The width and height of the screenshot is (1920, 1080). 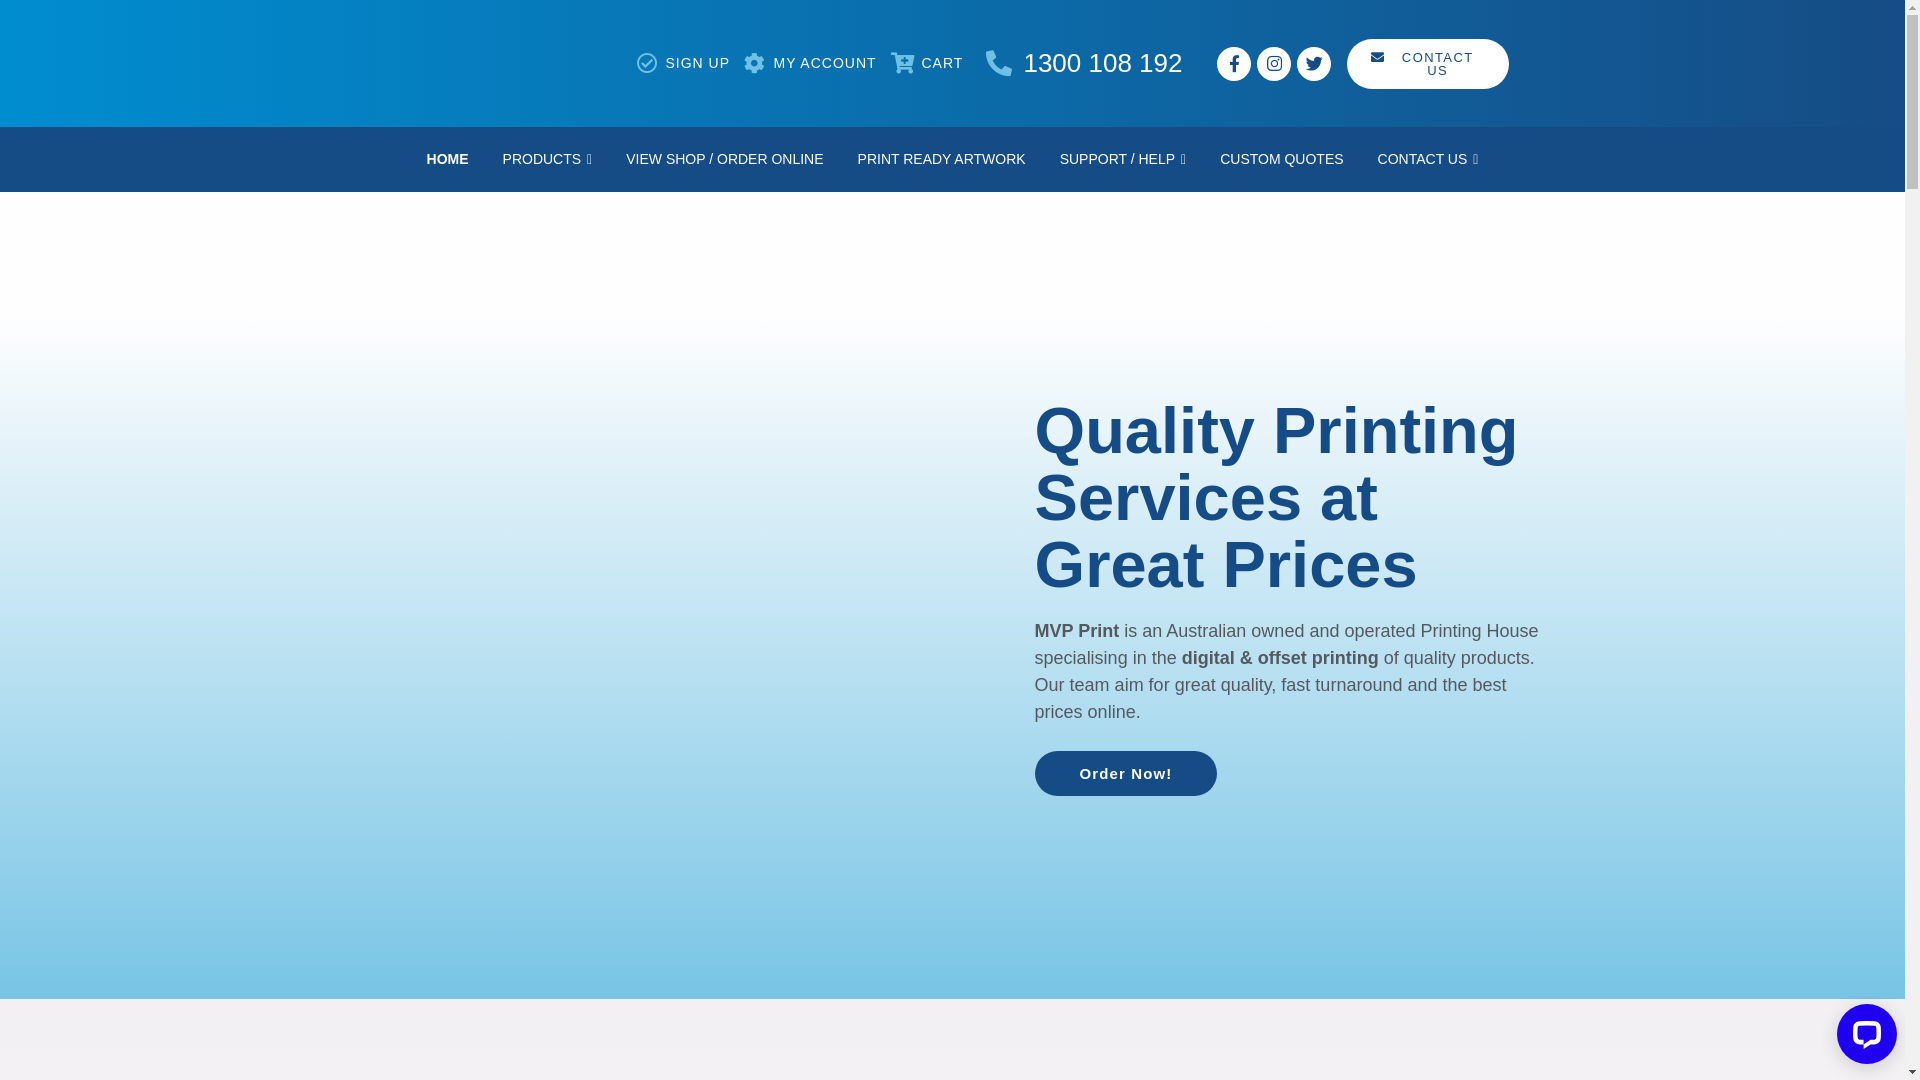 What do you see at coordinates (448, 160) in the screenshot?
I see `HOME` at bounding box center [448, 160].